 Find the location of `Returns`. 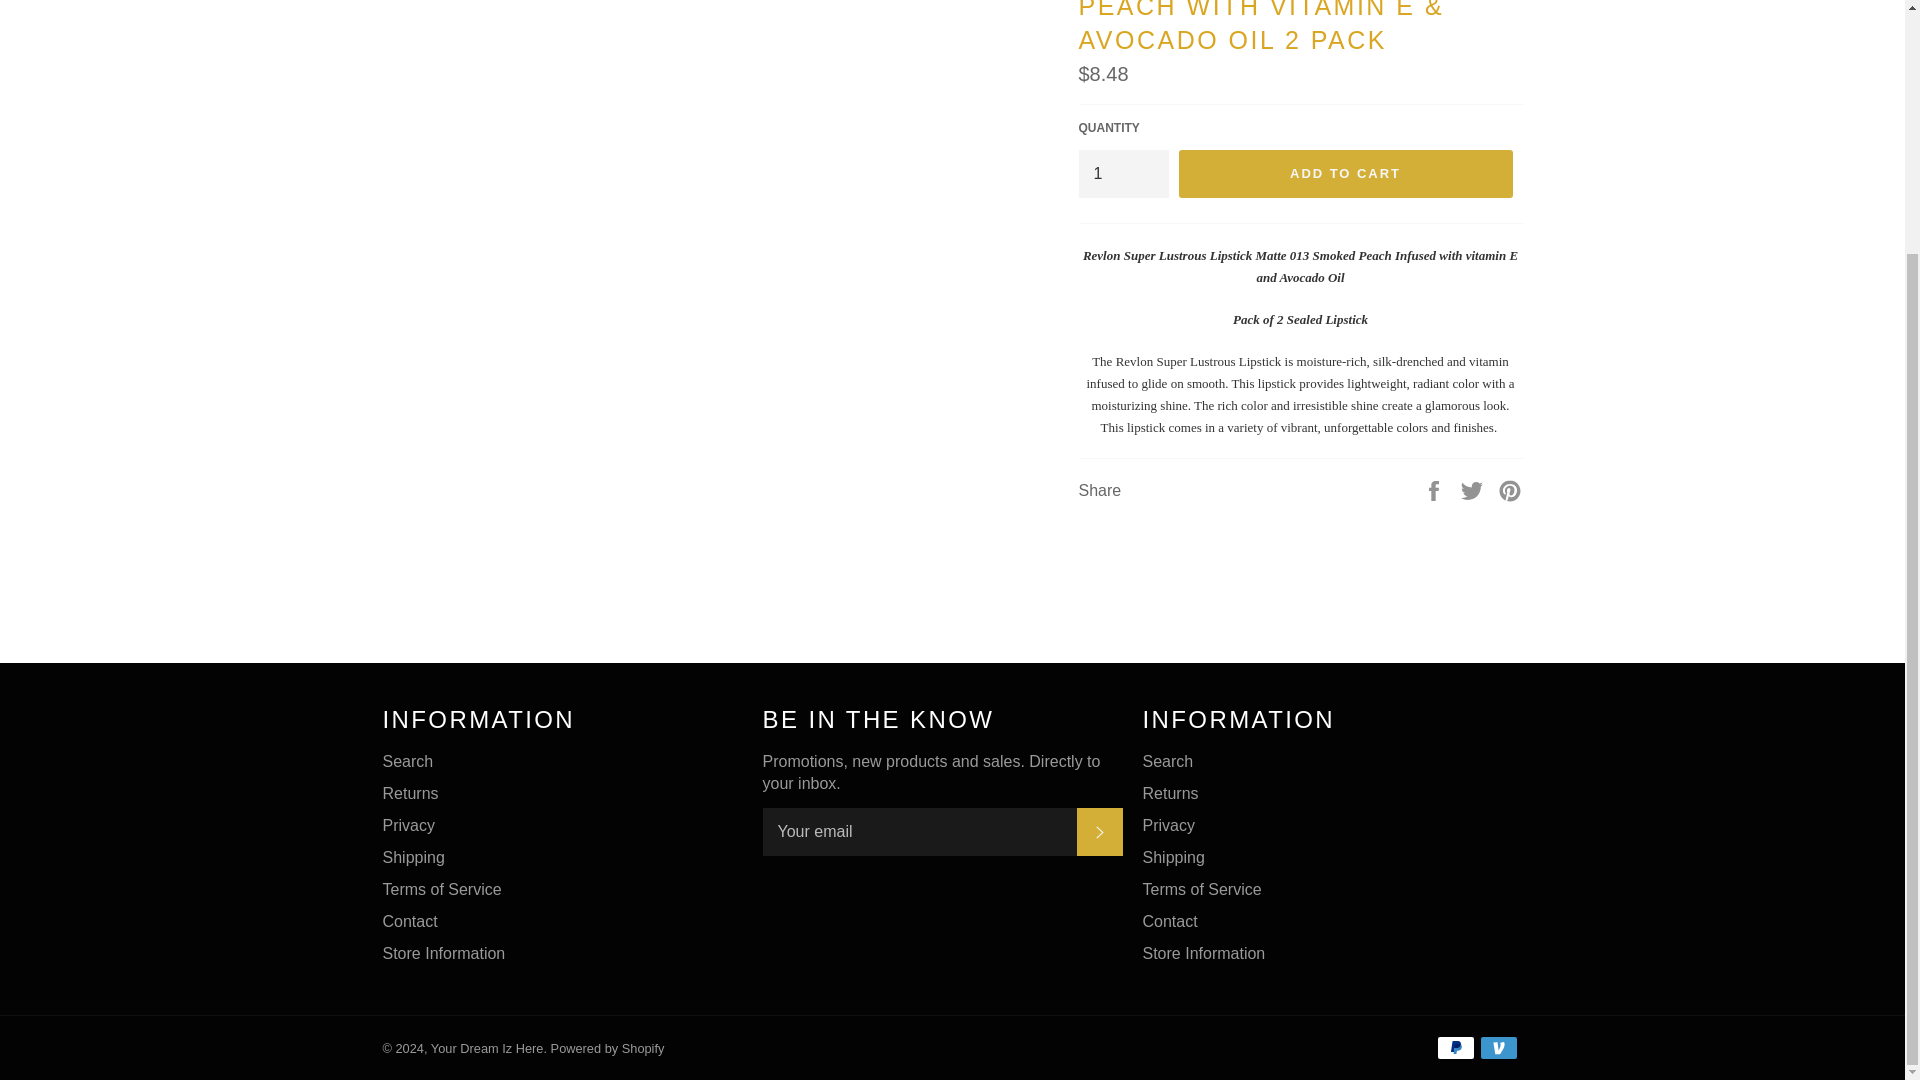

Returns is located at coordinates (410, 794).